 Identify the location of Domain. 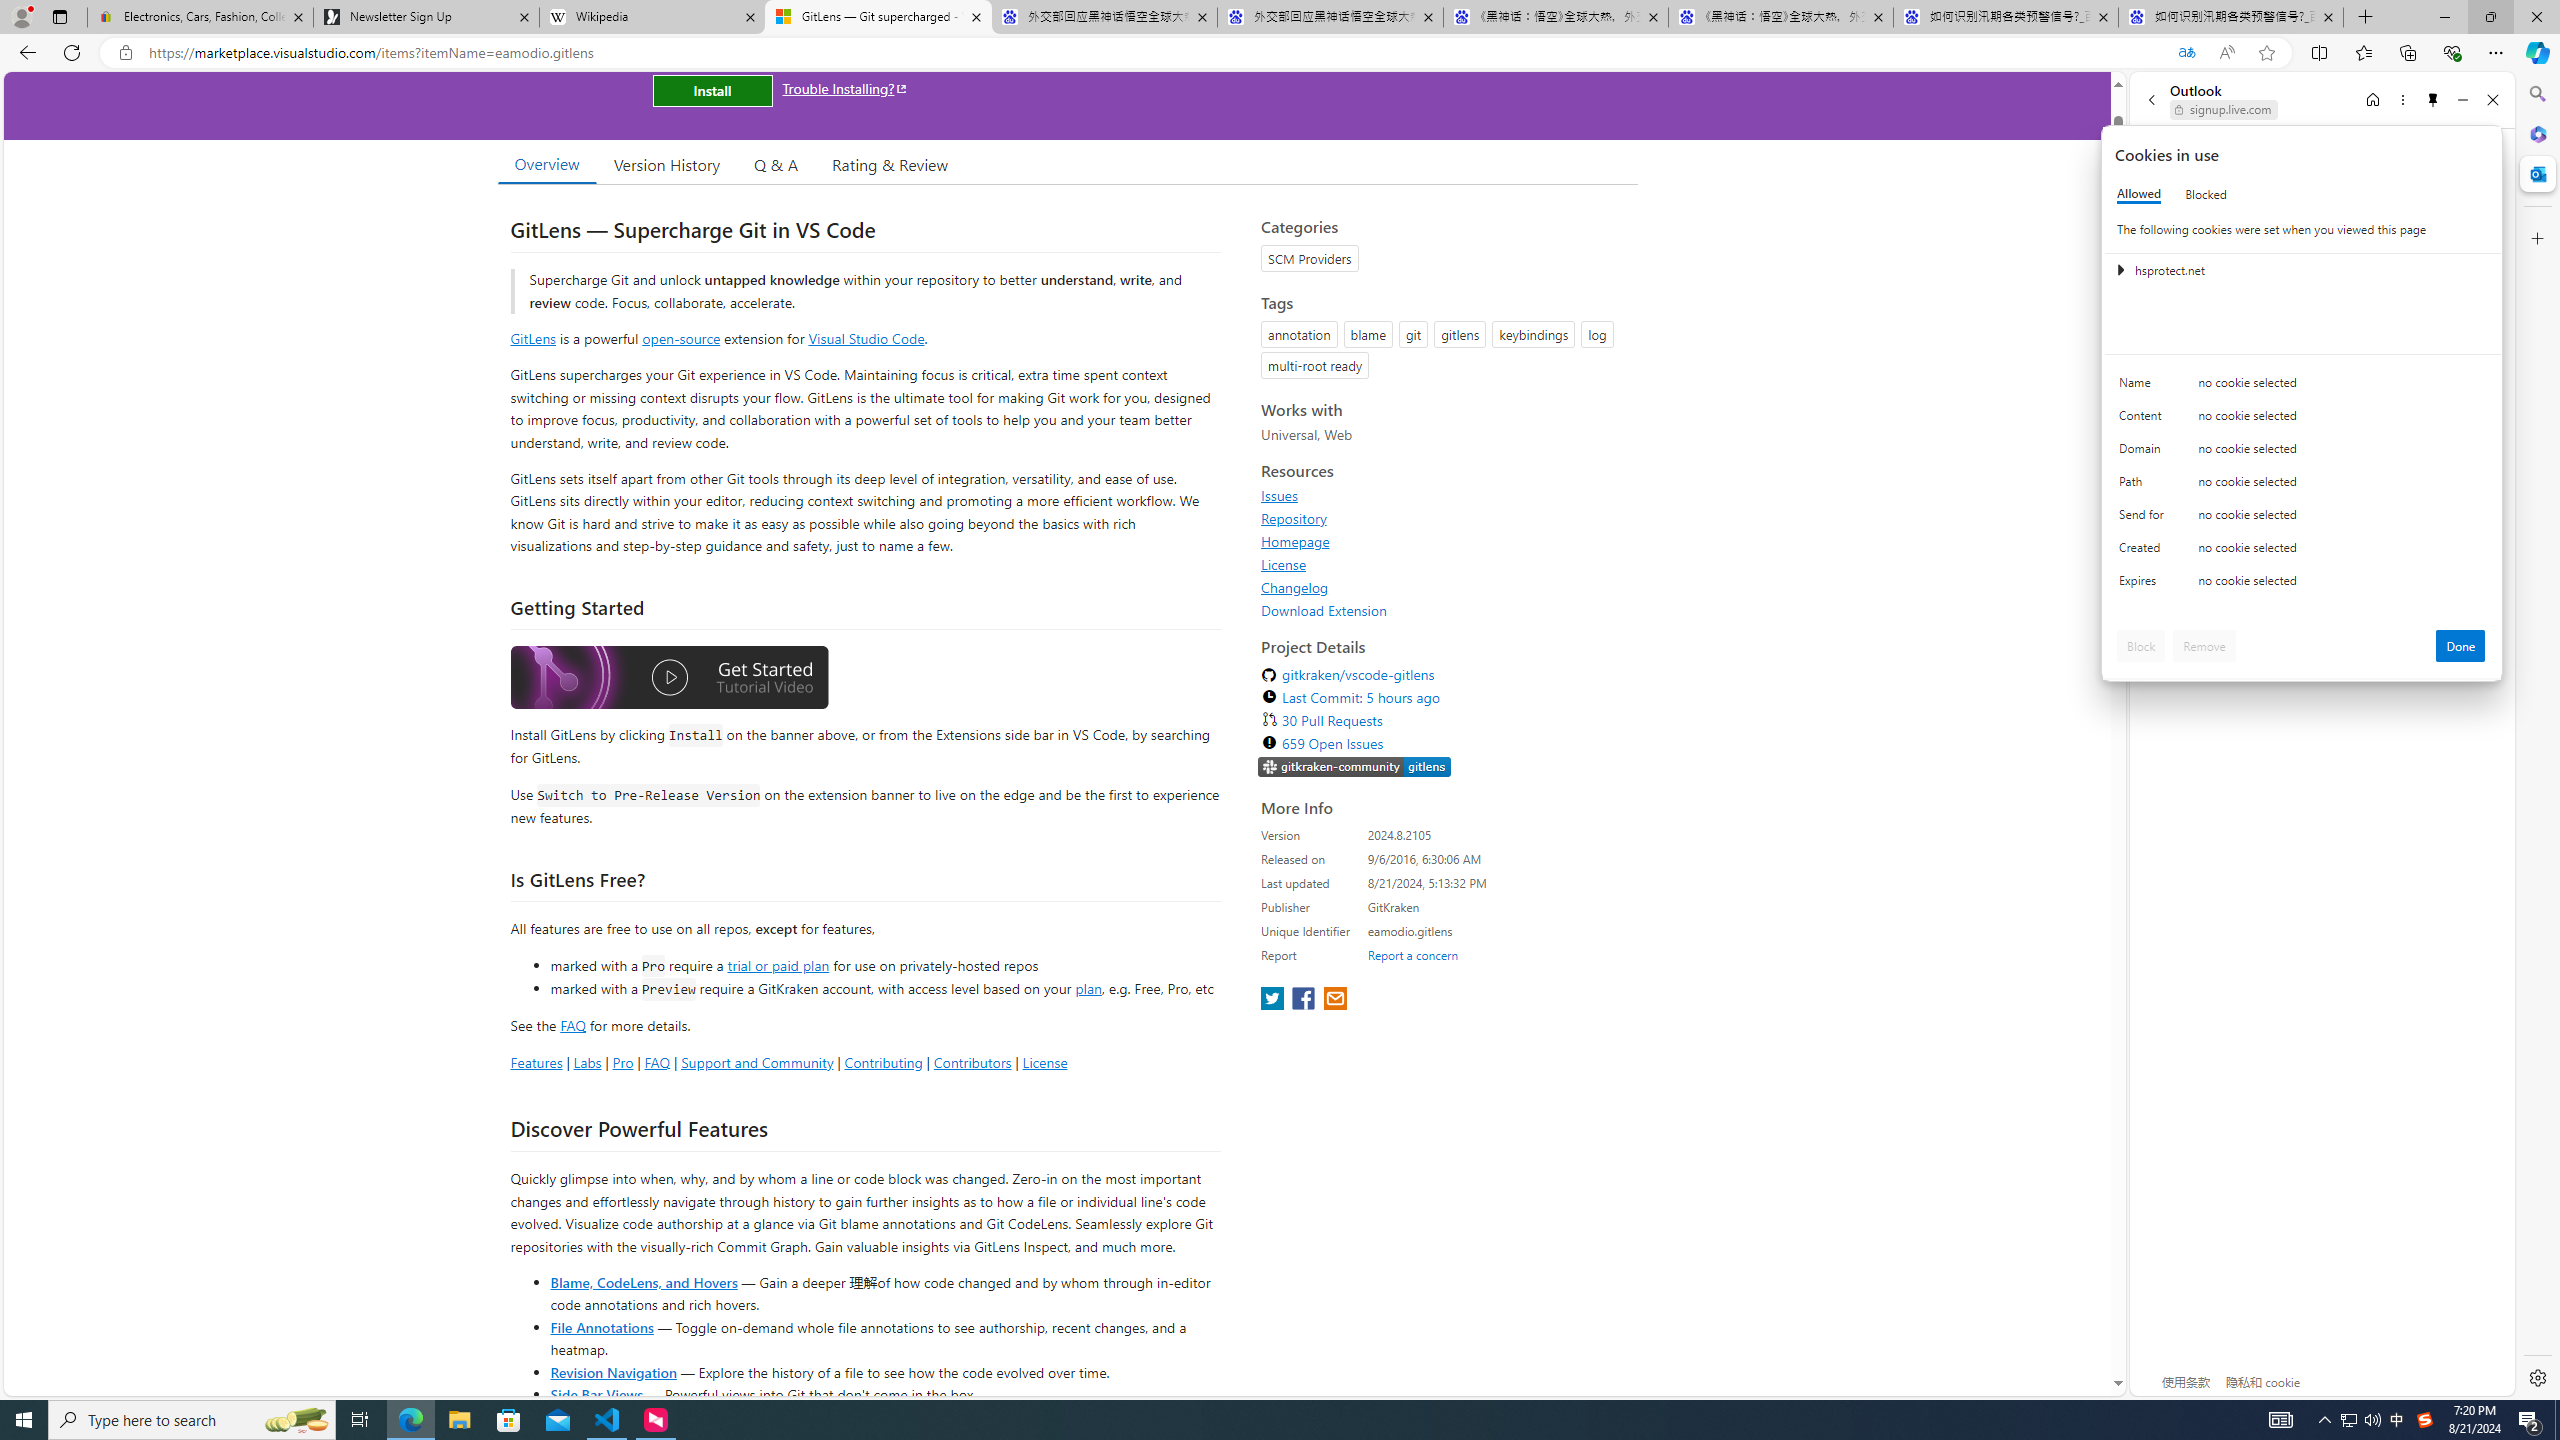
(2145, 453).